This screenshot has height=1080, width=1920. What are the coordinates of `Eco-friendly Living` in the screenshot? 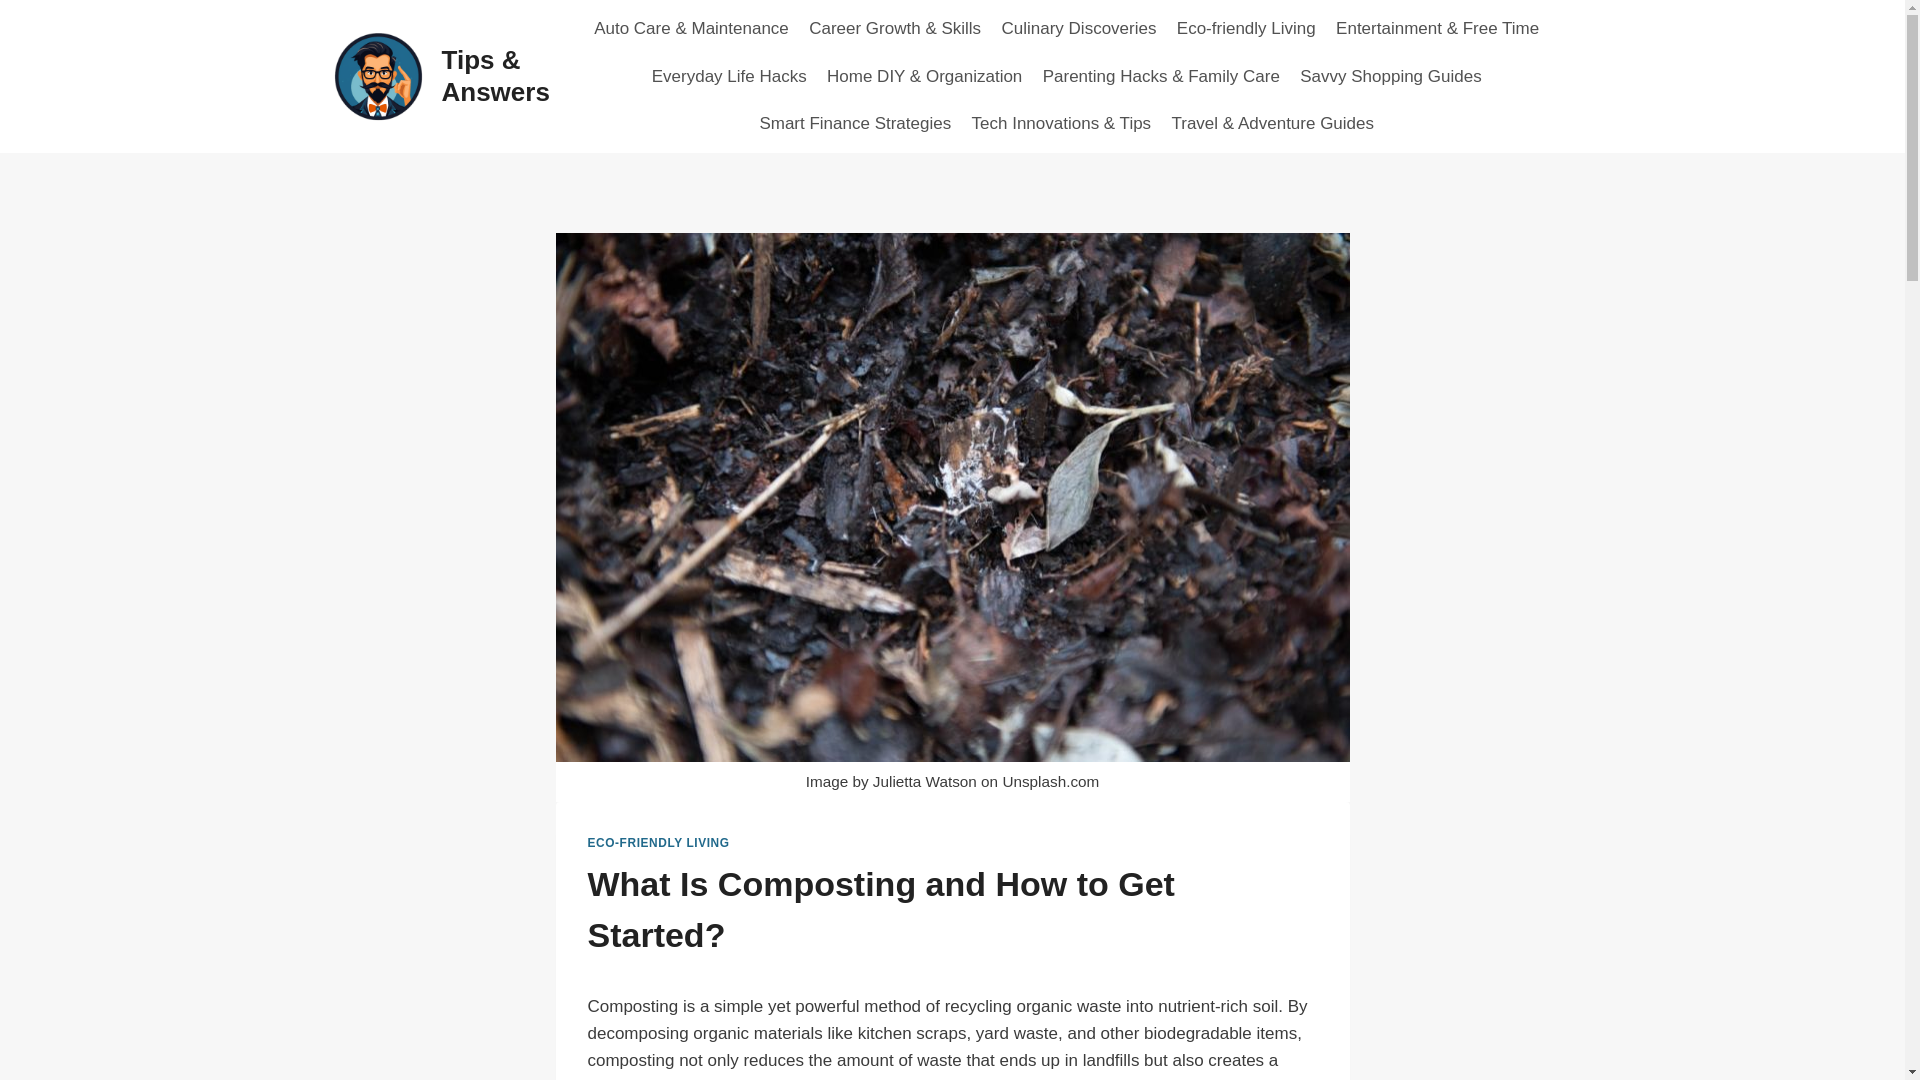 It's located at (1246, 28).